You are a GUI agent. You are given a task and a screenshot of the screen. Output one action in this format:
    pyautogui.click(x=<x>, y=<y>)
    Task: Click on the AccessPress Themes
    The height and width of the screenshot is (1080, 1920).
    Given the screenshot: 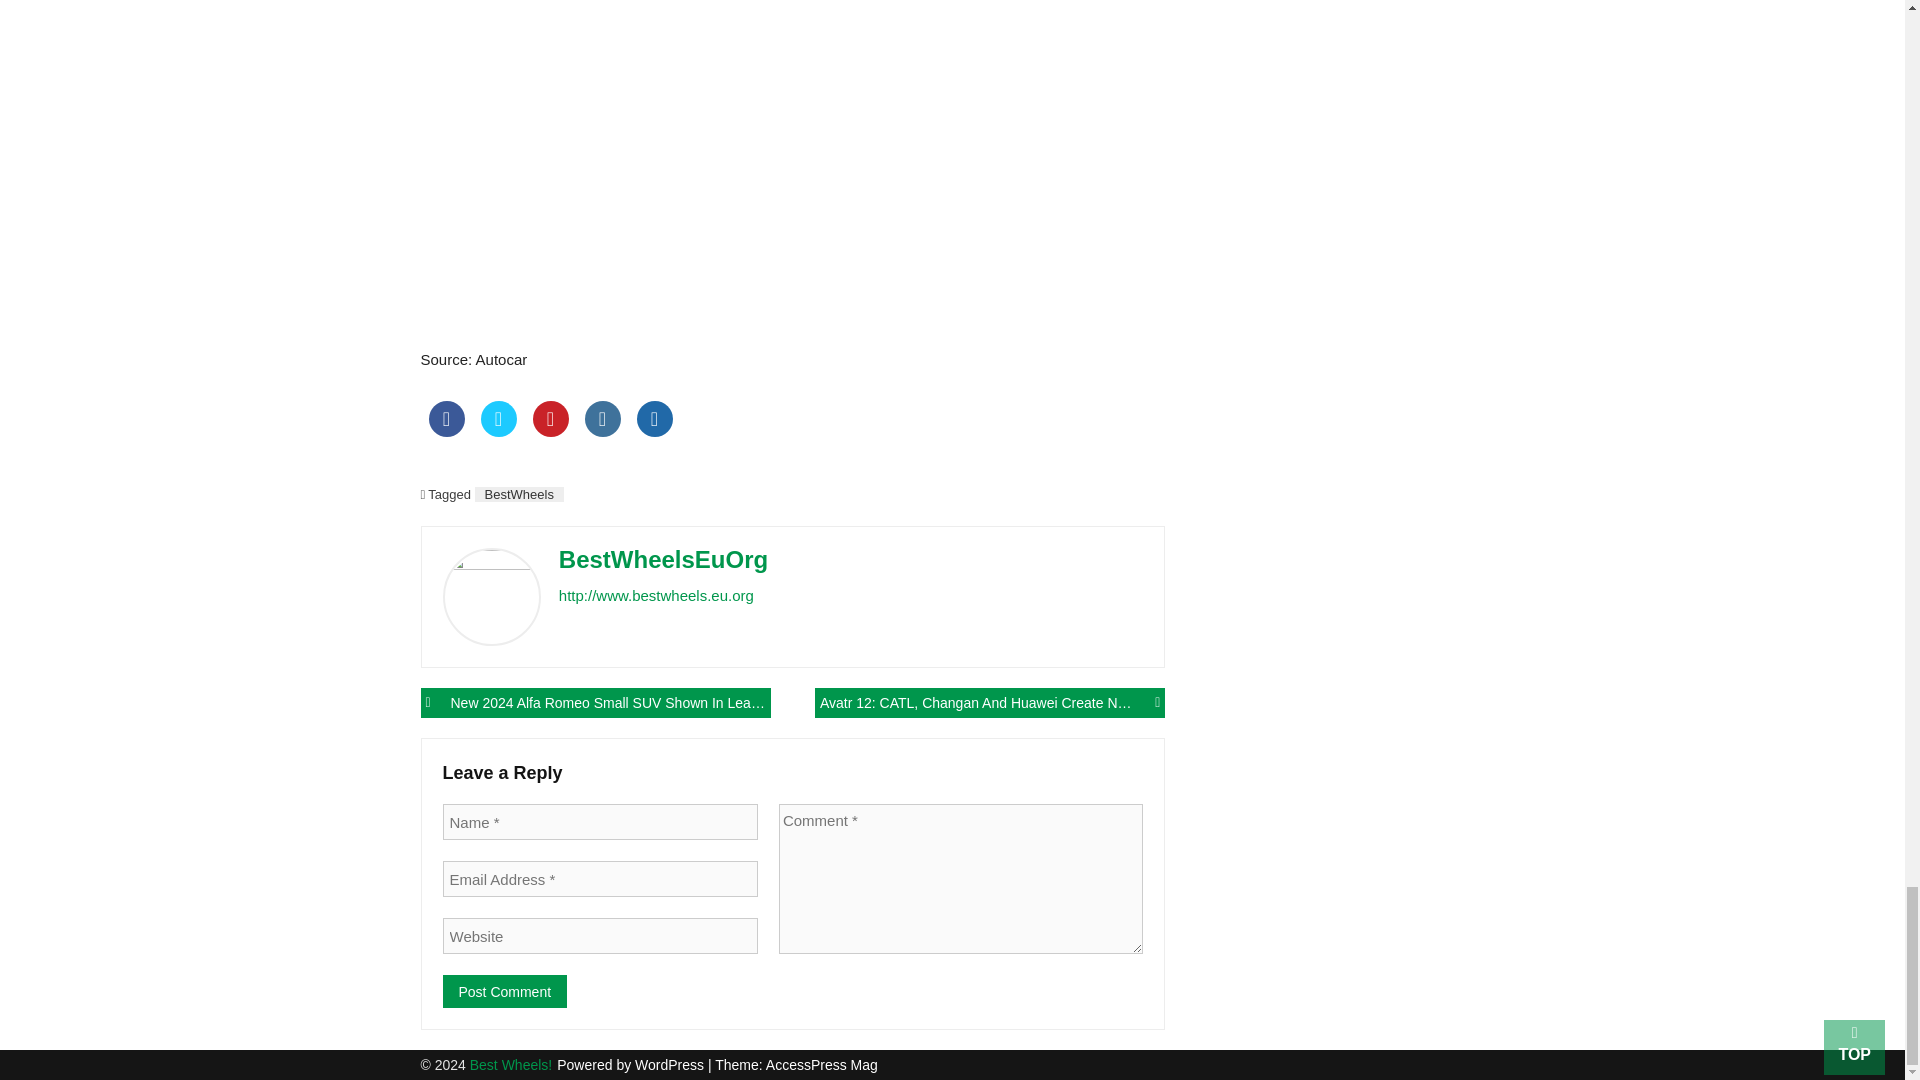 What is the action you would take?
    pyautogui.click(x=822, y=1065)
    